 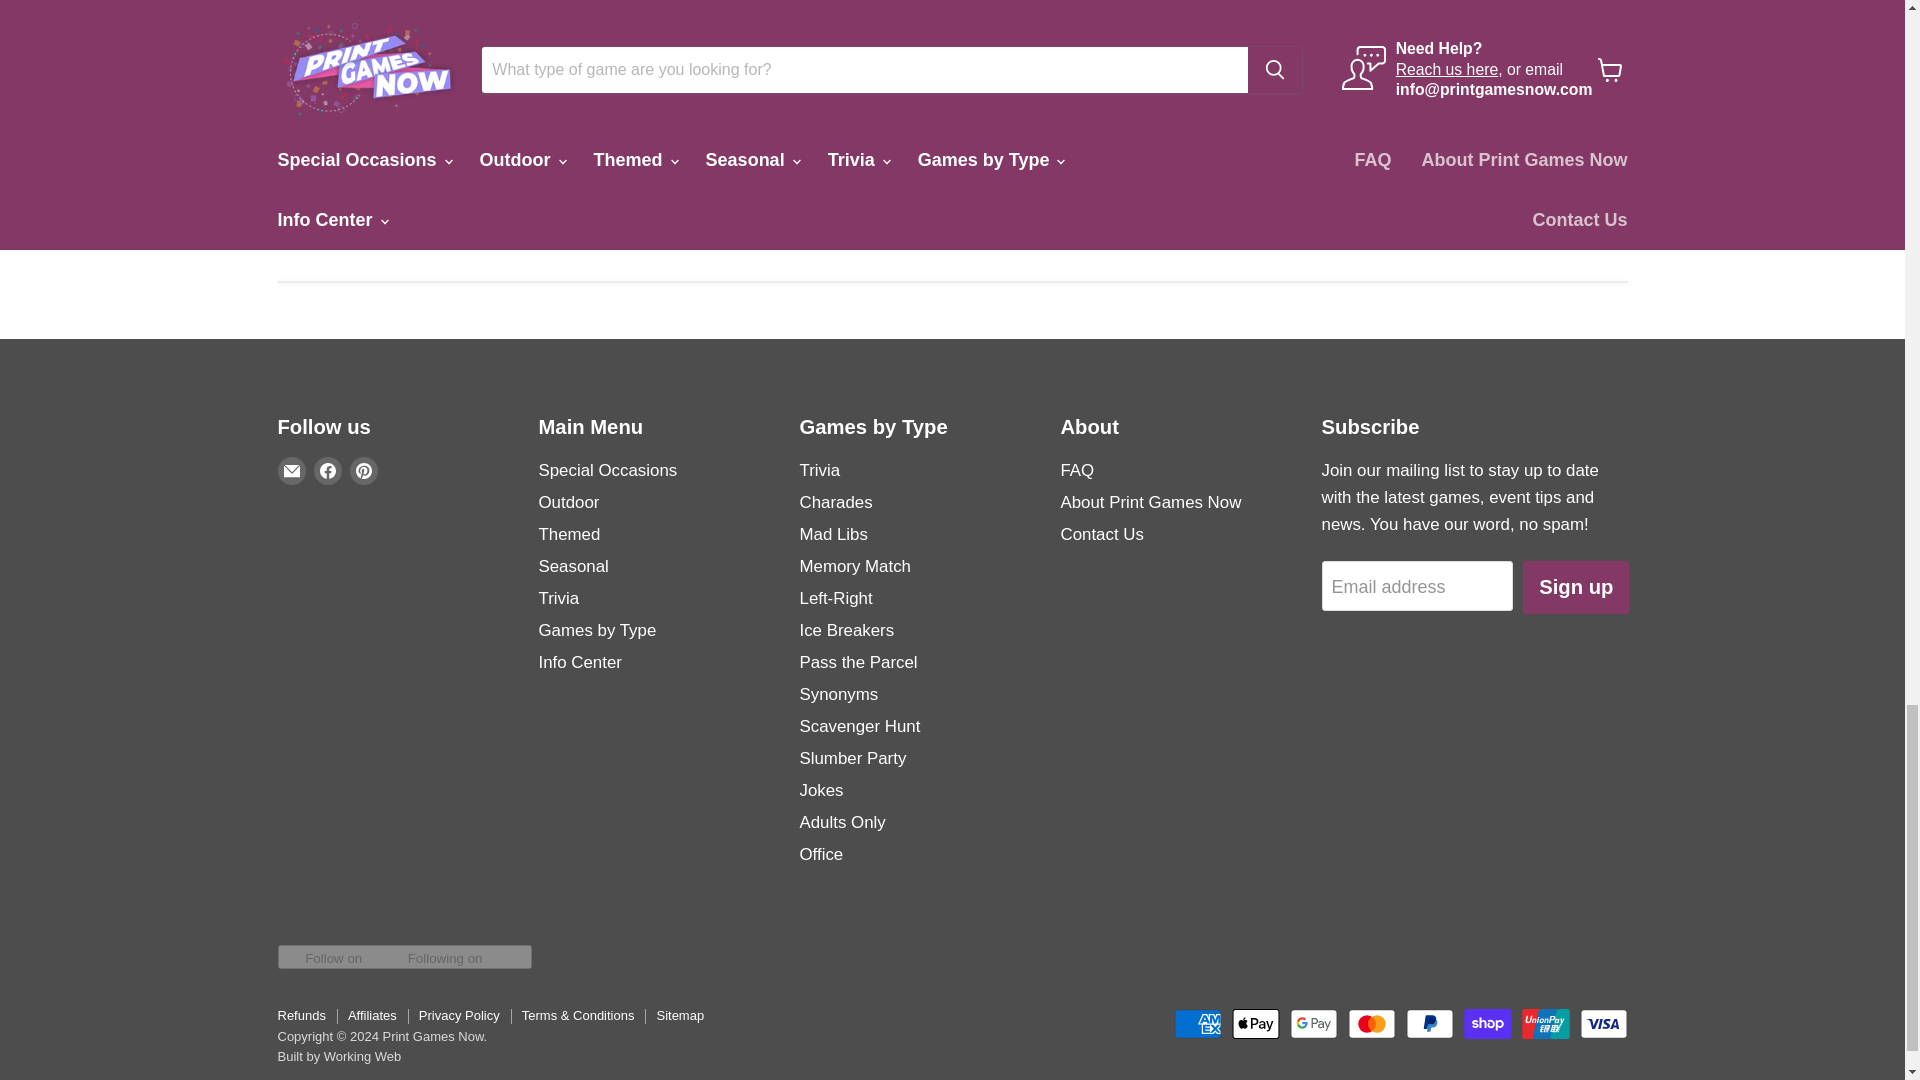 I want to click on Facebook, so click(x=328, y=470).